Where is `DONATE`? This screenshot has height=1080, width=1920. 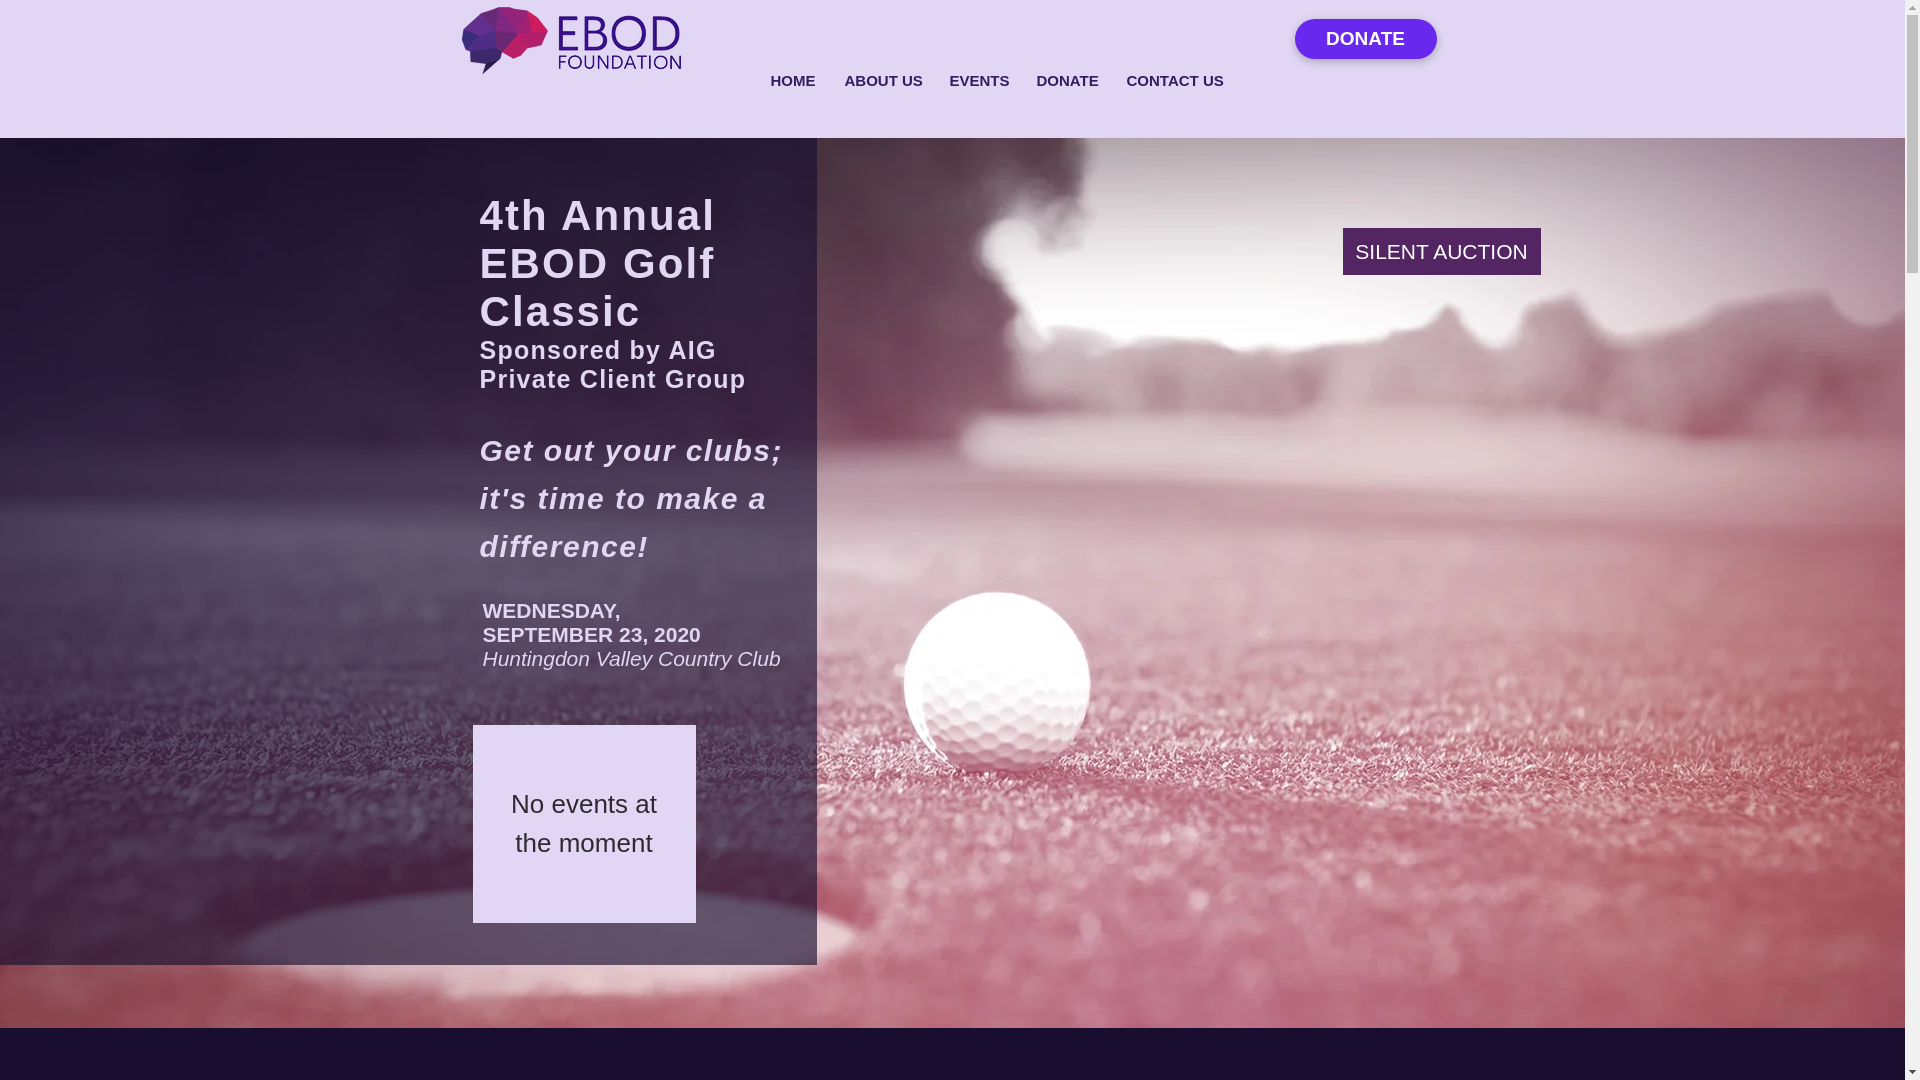
DONATE is located at coordinates (1066, 80).